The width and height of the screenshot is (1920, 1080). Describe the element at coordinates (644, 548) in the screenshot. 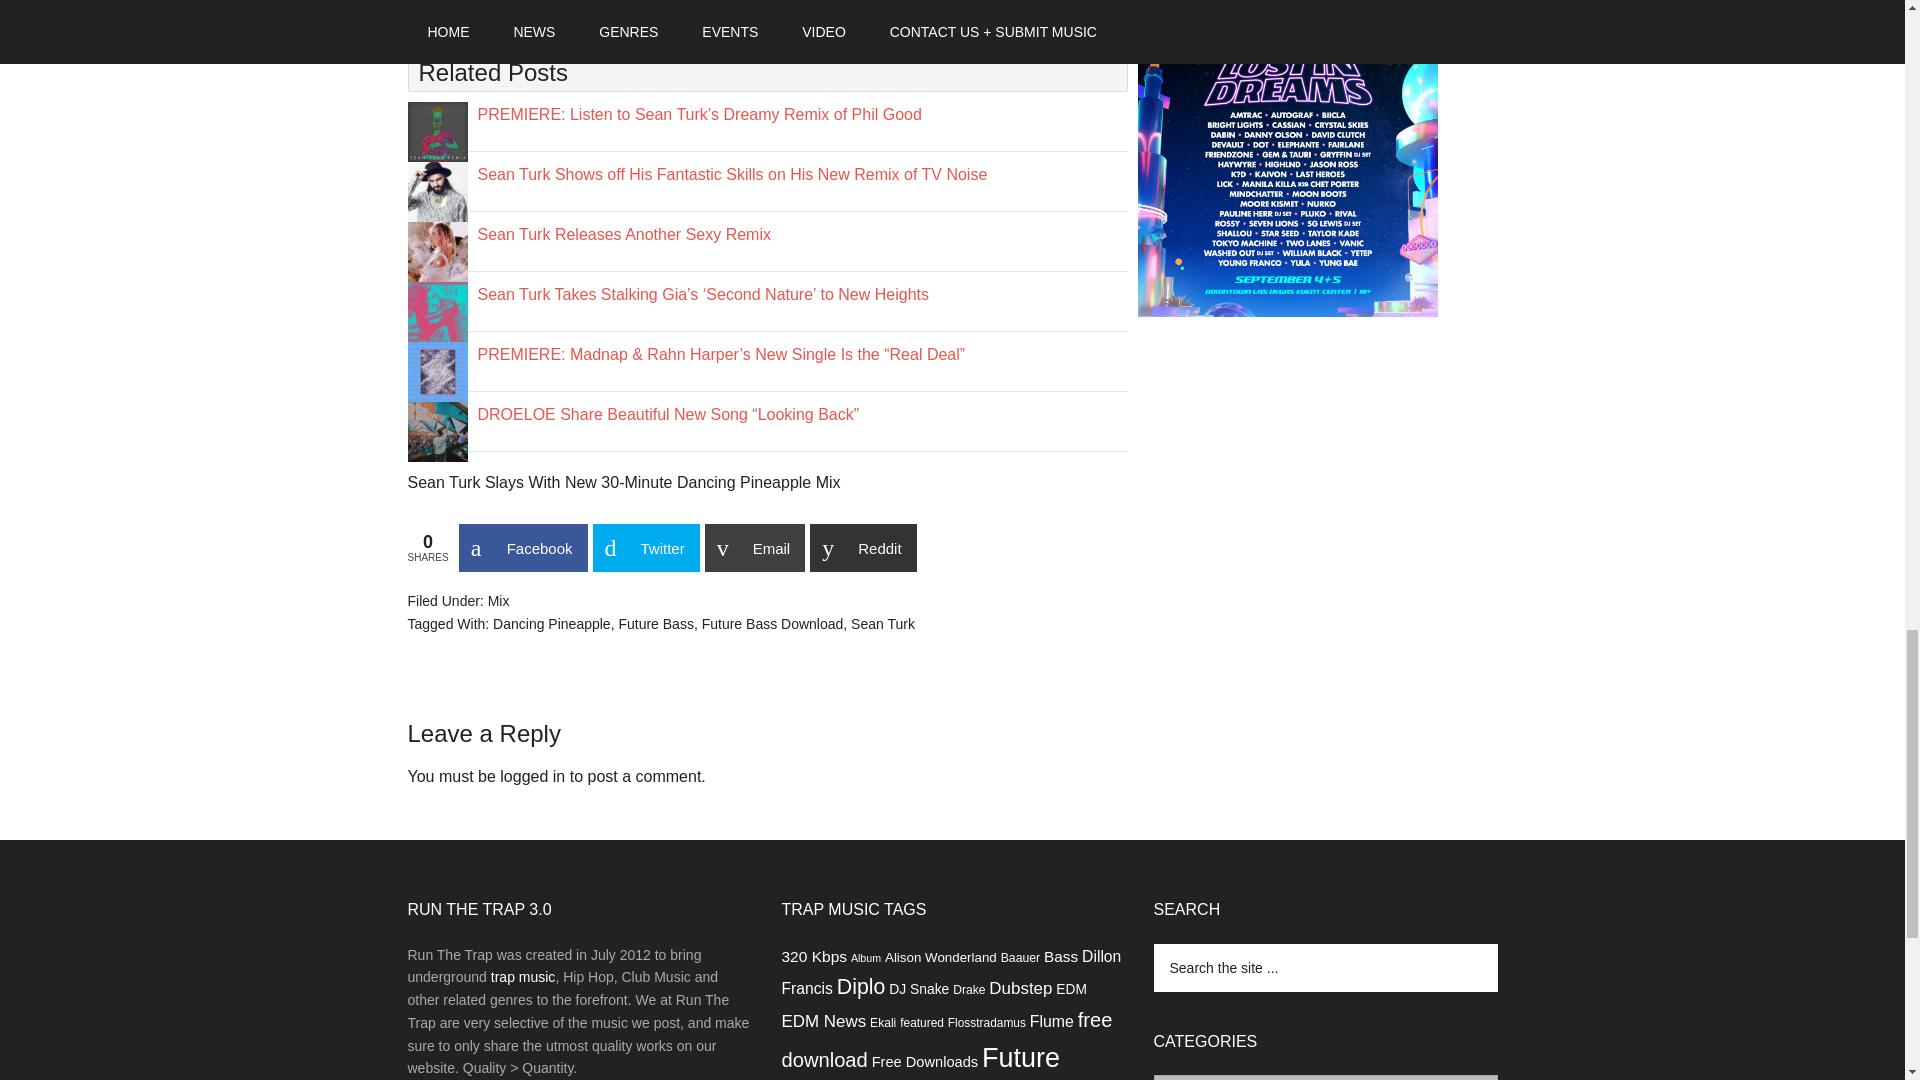

I see `Share on Twitter` at that location.